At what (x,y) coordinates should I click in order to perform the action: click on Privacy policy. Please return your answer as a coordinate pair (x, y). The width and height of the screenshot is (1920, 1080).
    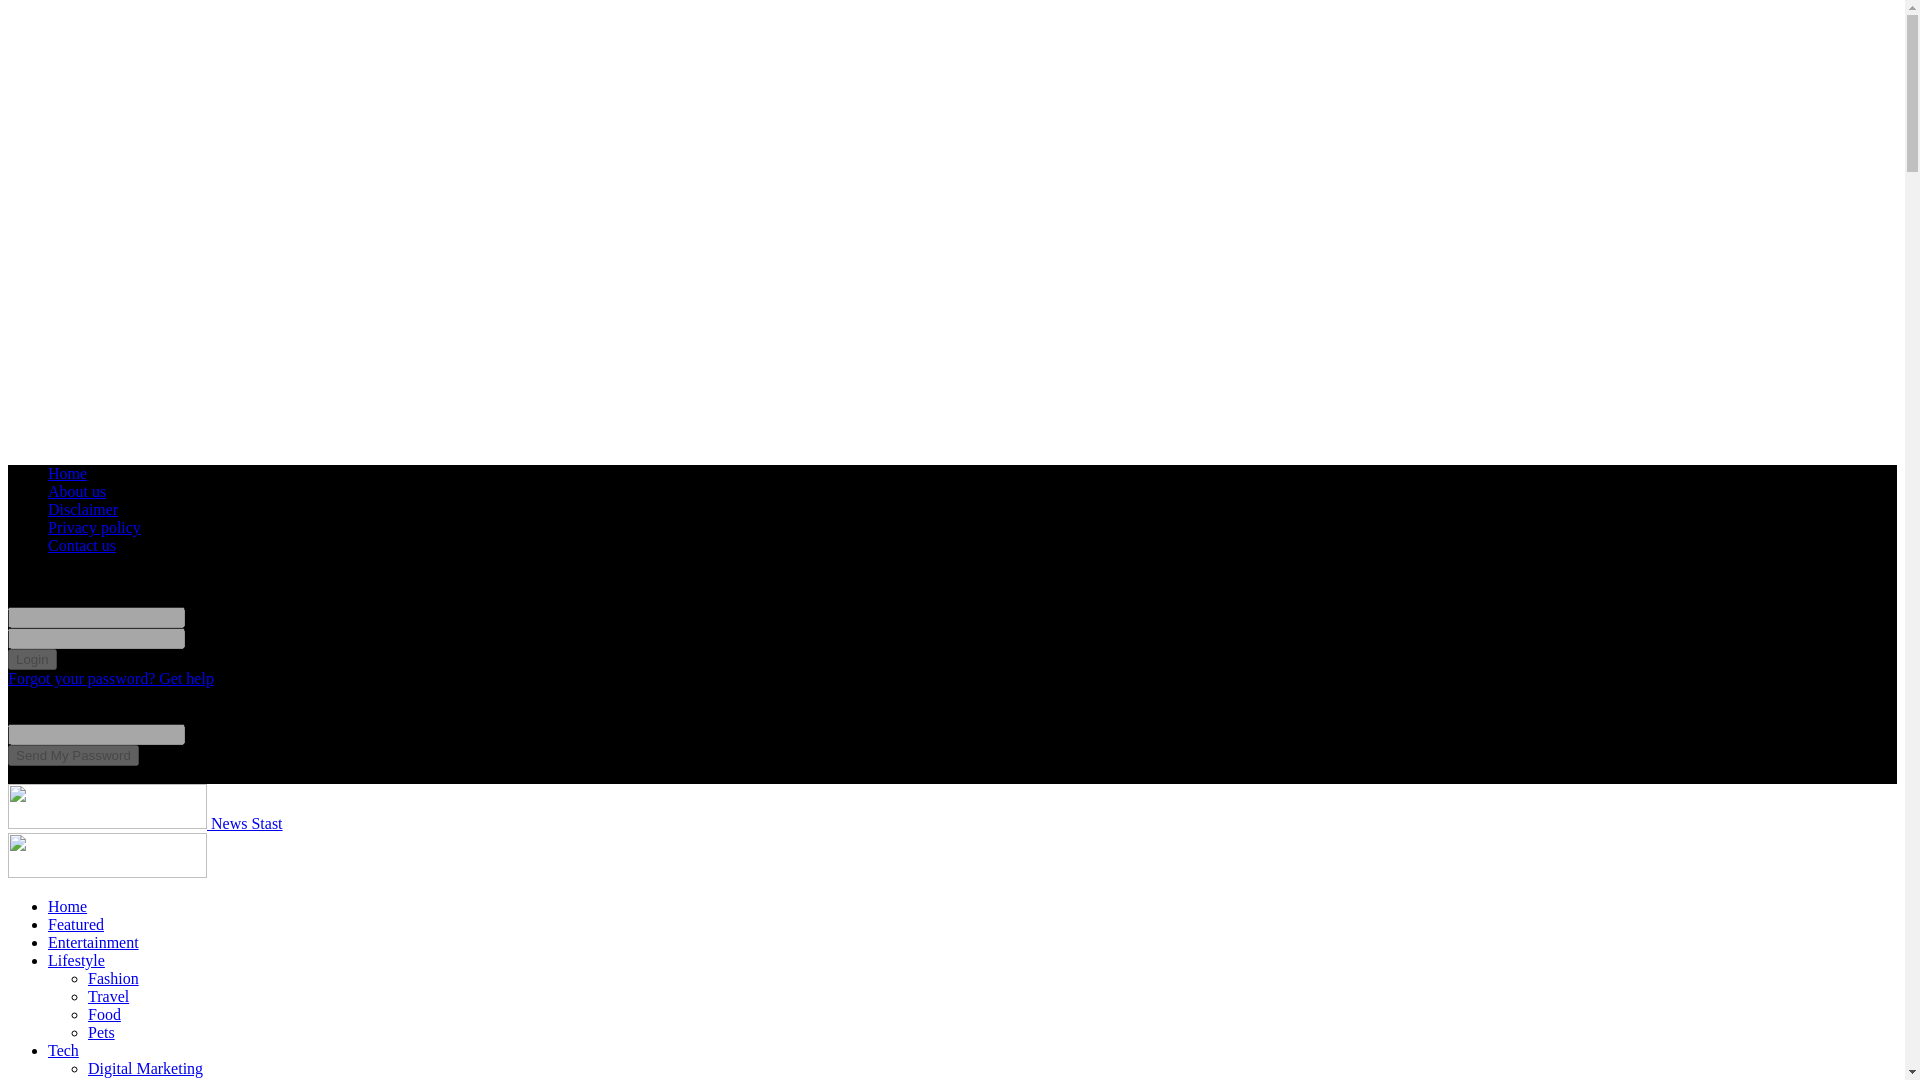
    Looking at the image, I should click on (94, 527).